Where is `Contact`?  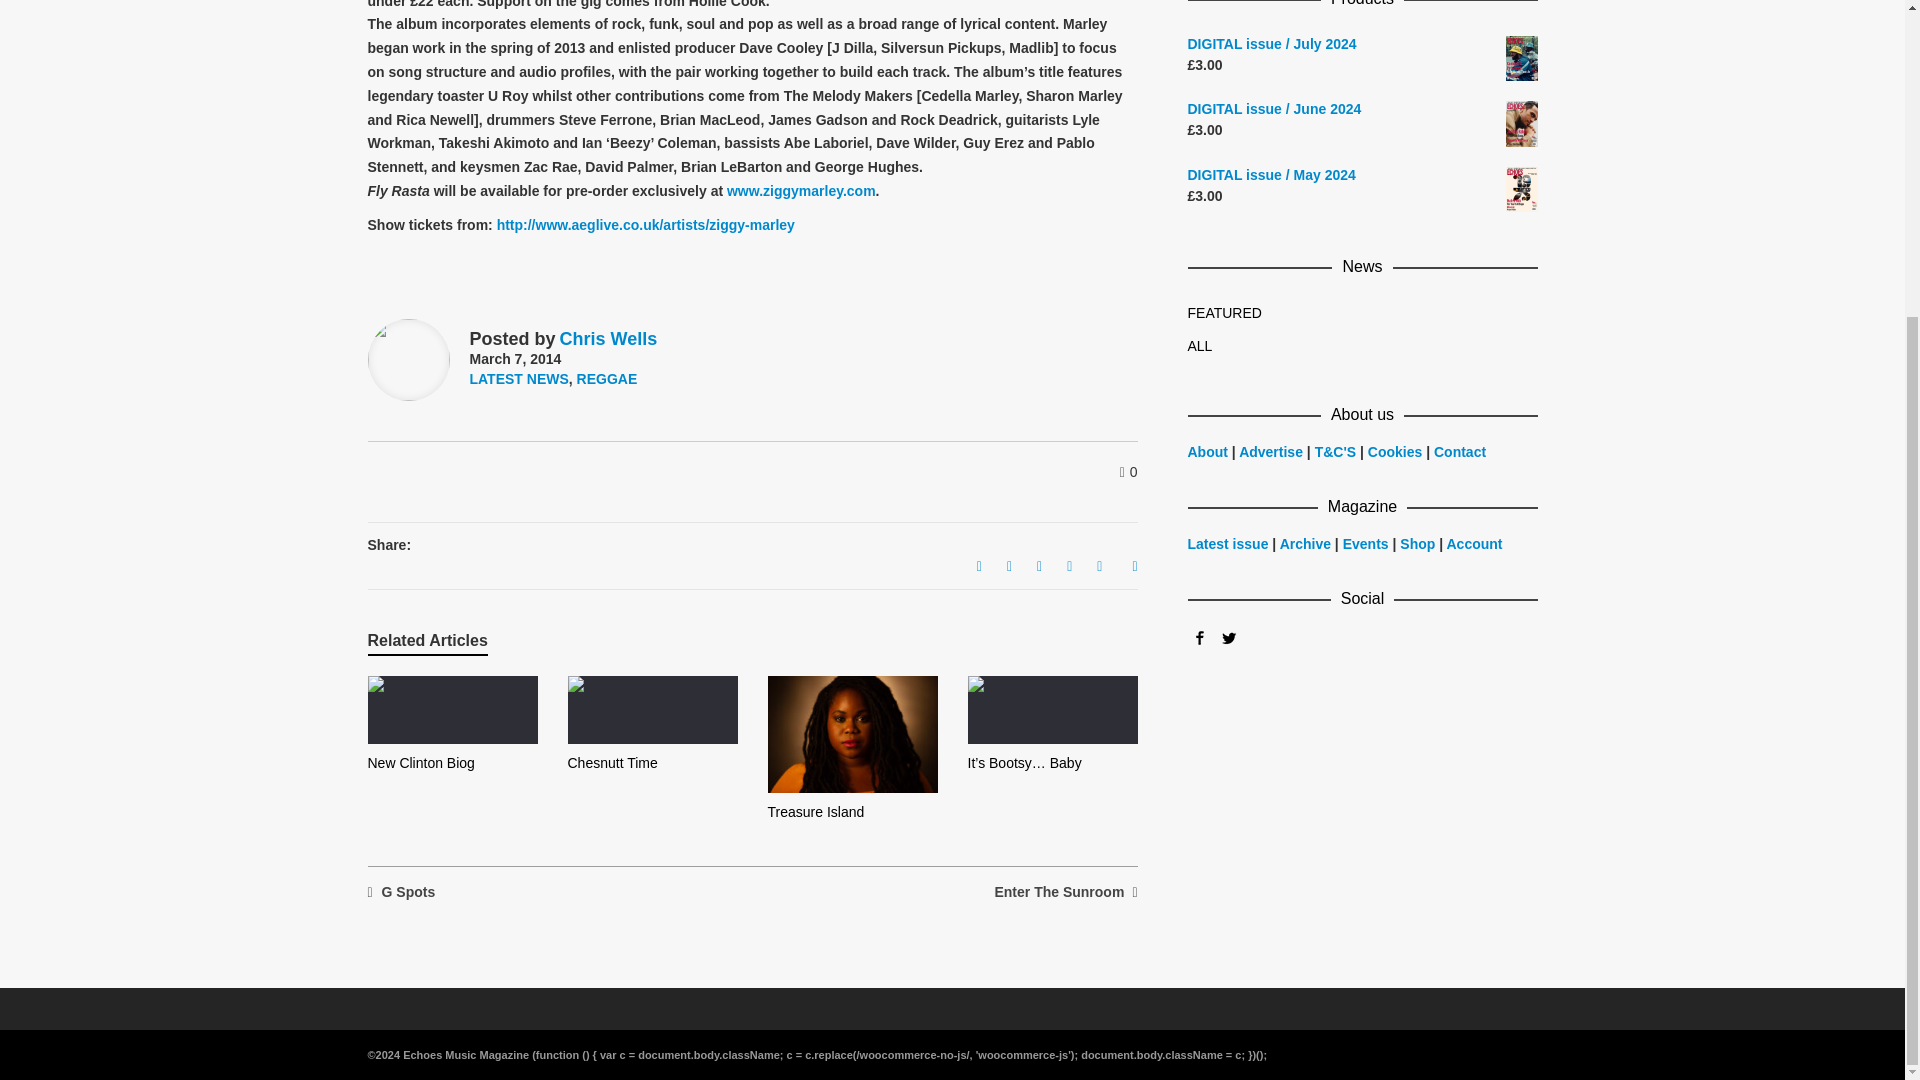
Contact is located at coordinates (1460, 452).